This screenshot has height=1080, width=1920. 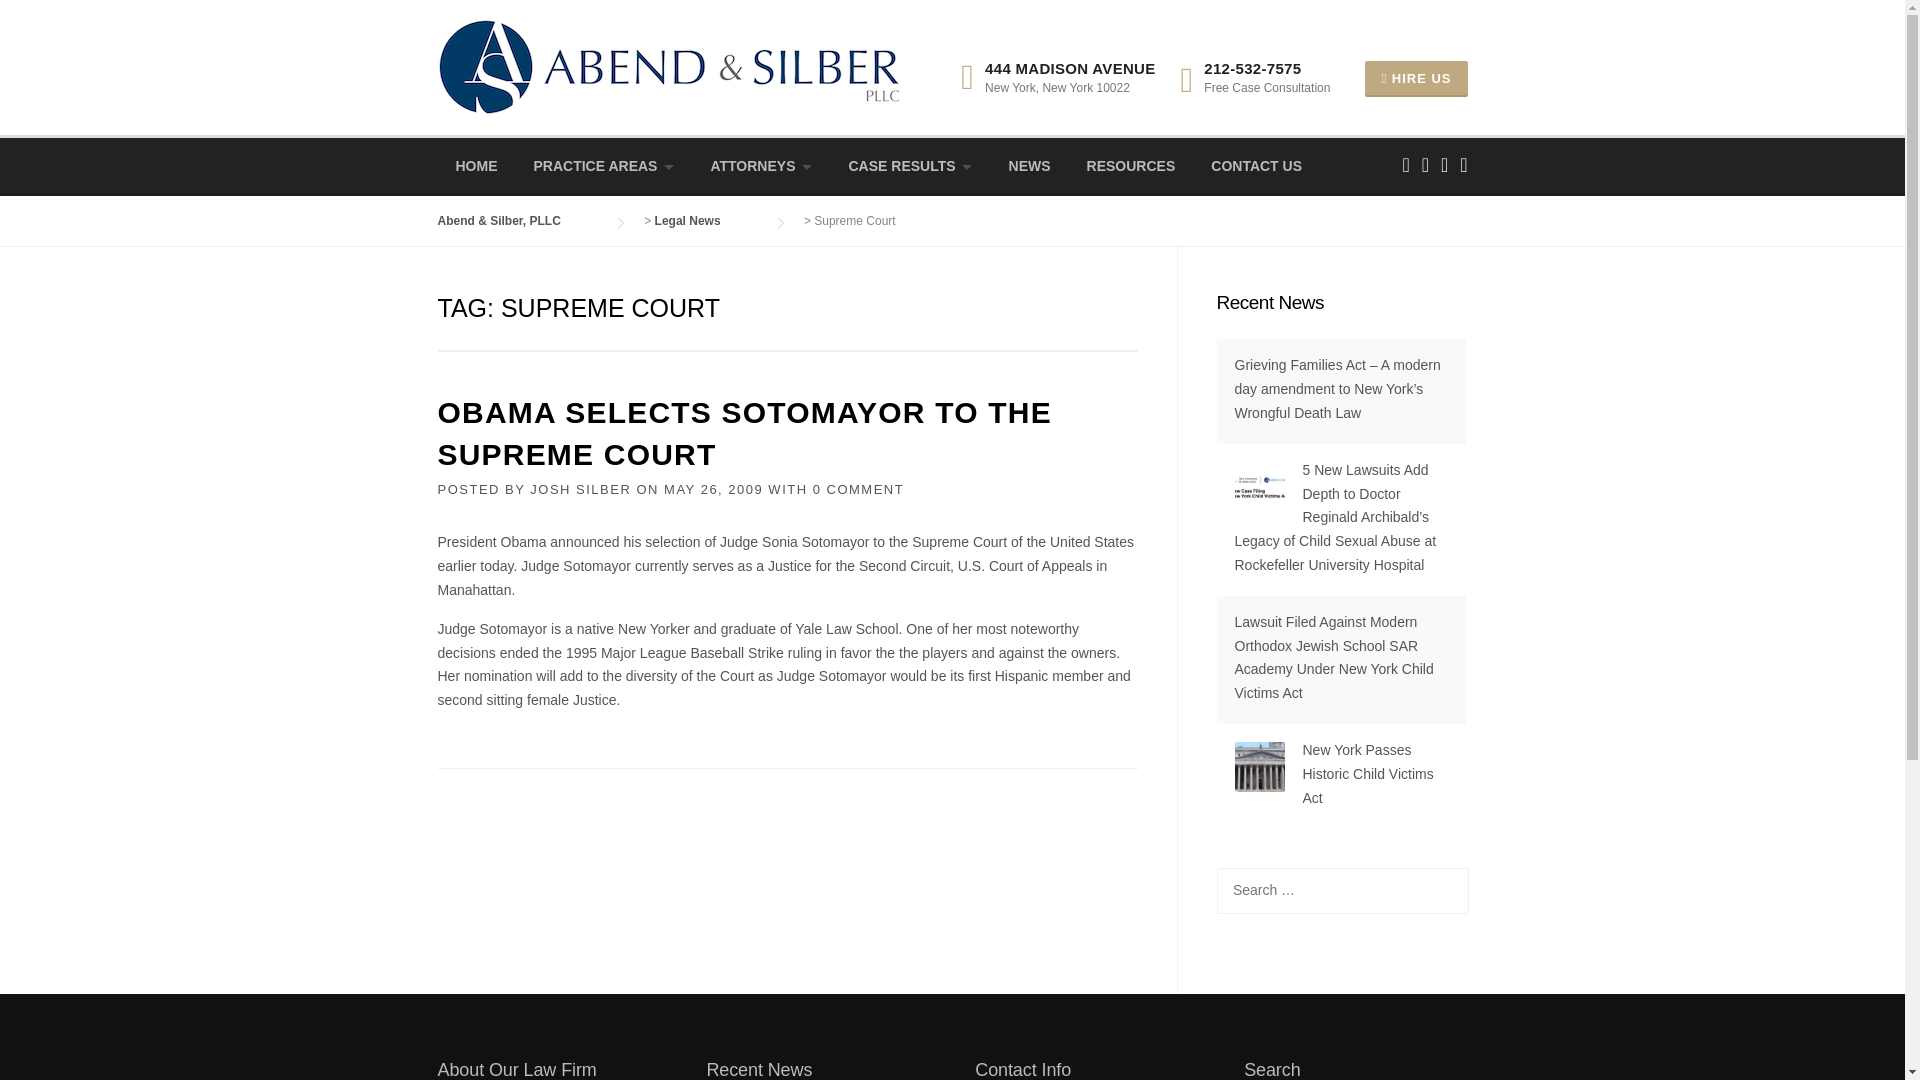 What do you see at coordinates (1366, 773) in the screenshot?
I see `New York Passes Historic Child Victims Act` at bounding box center [1366, 773].